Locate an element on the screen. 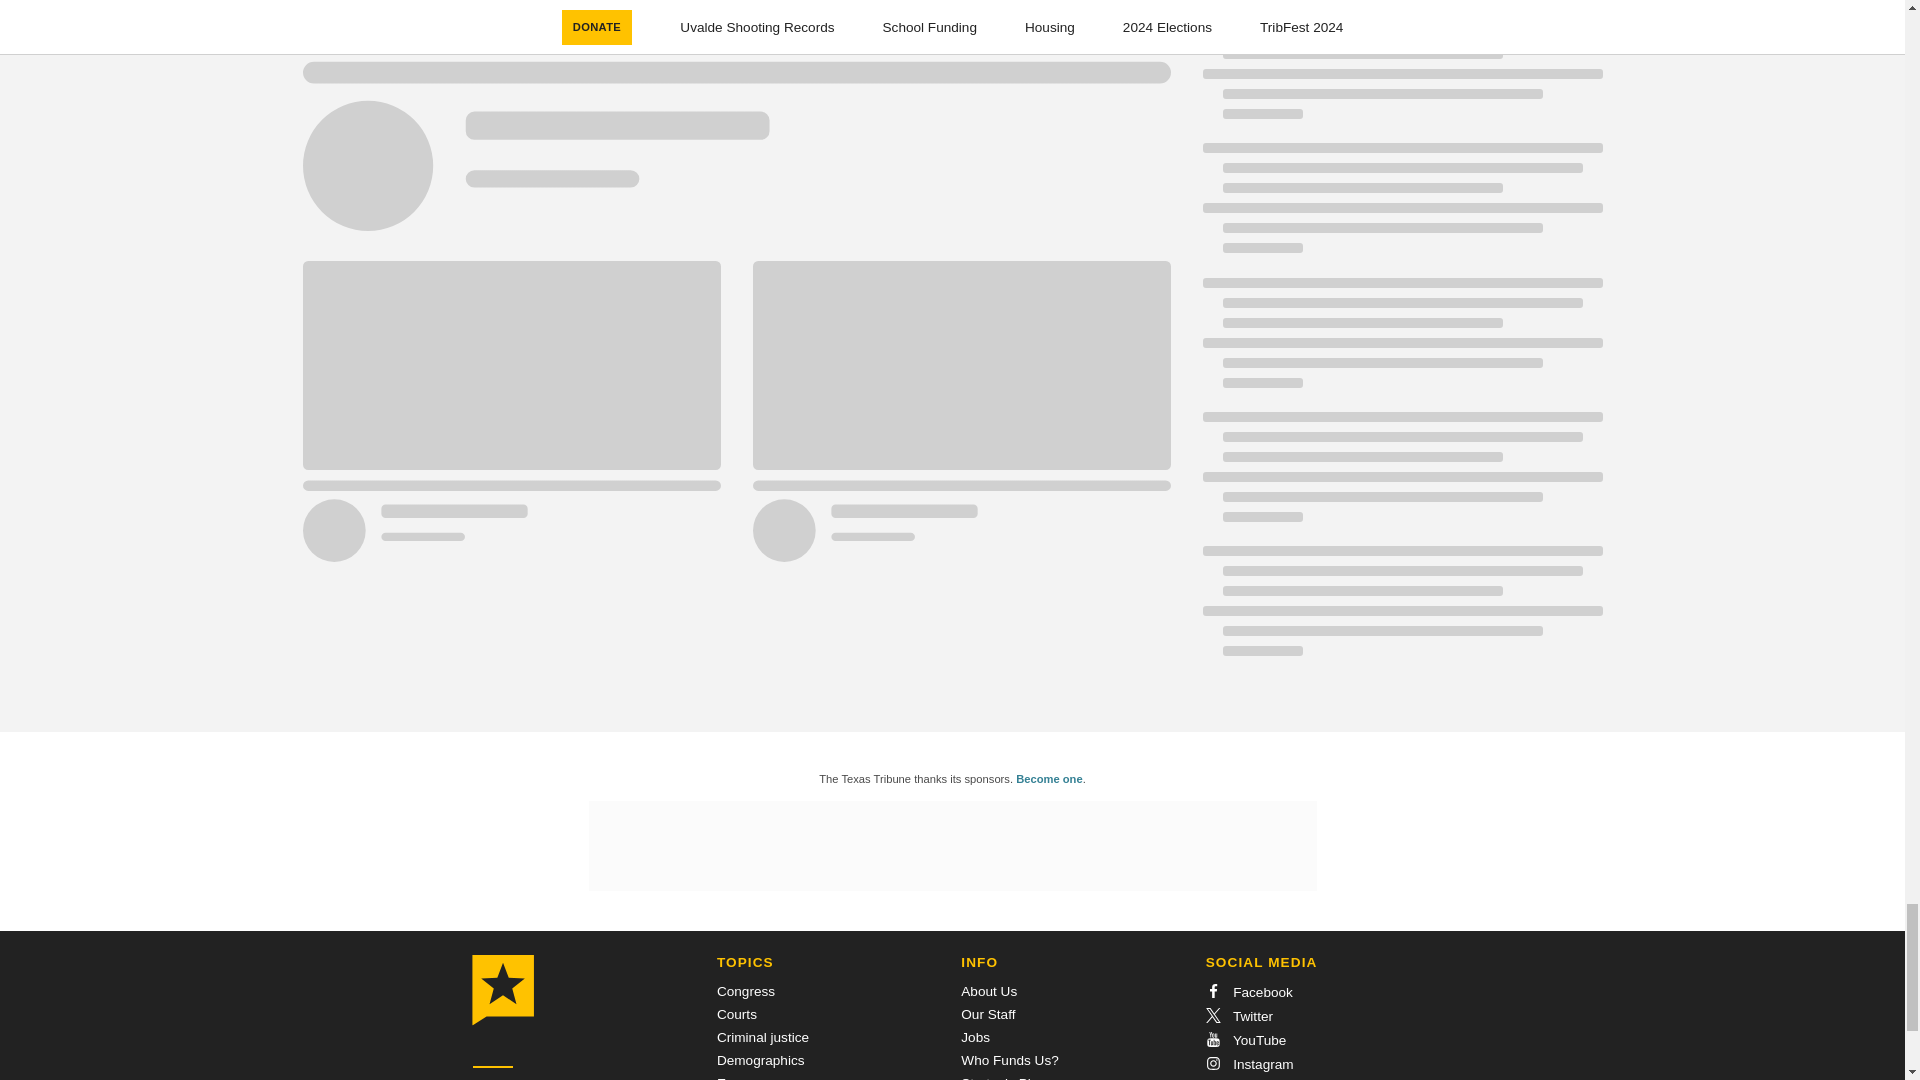  Who Funds Us? is located at coordinates (1009, 1060).